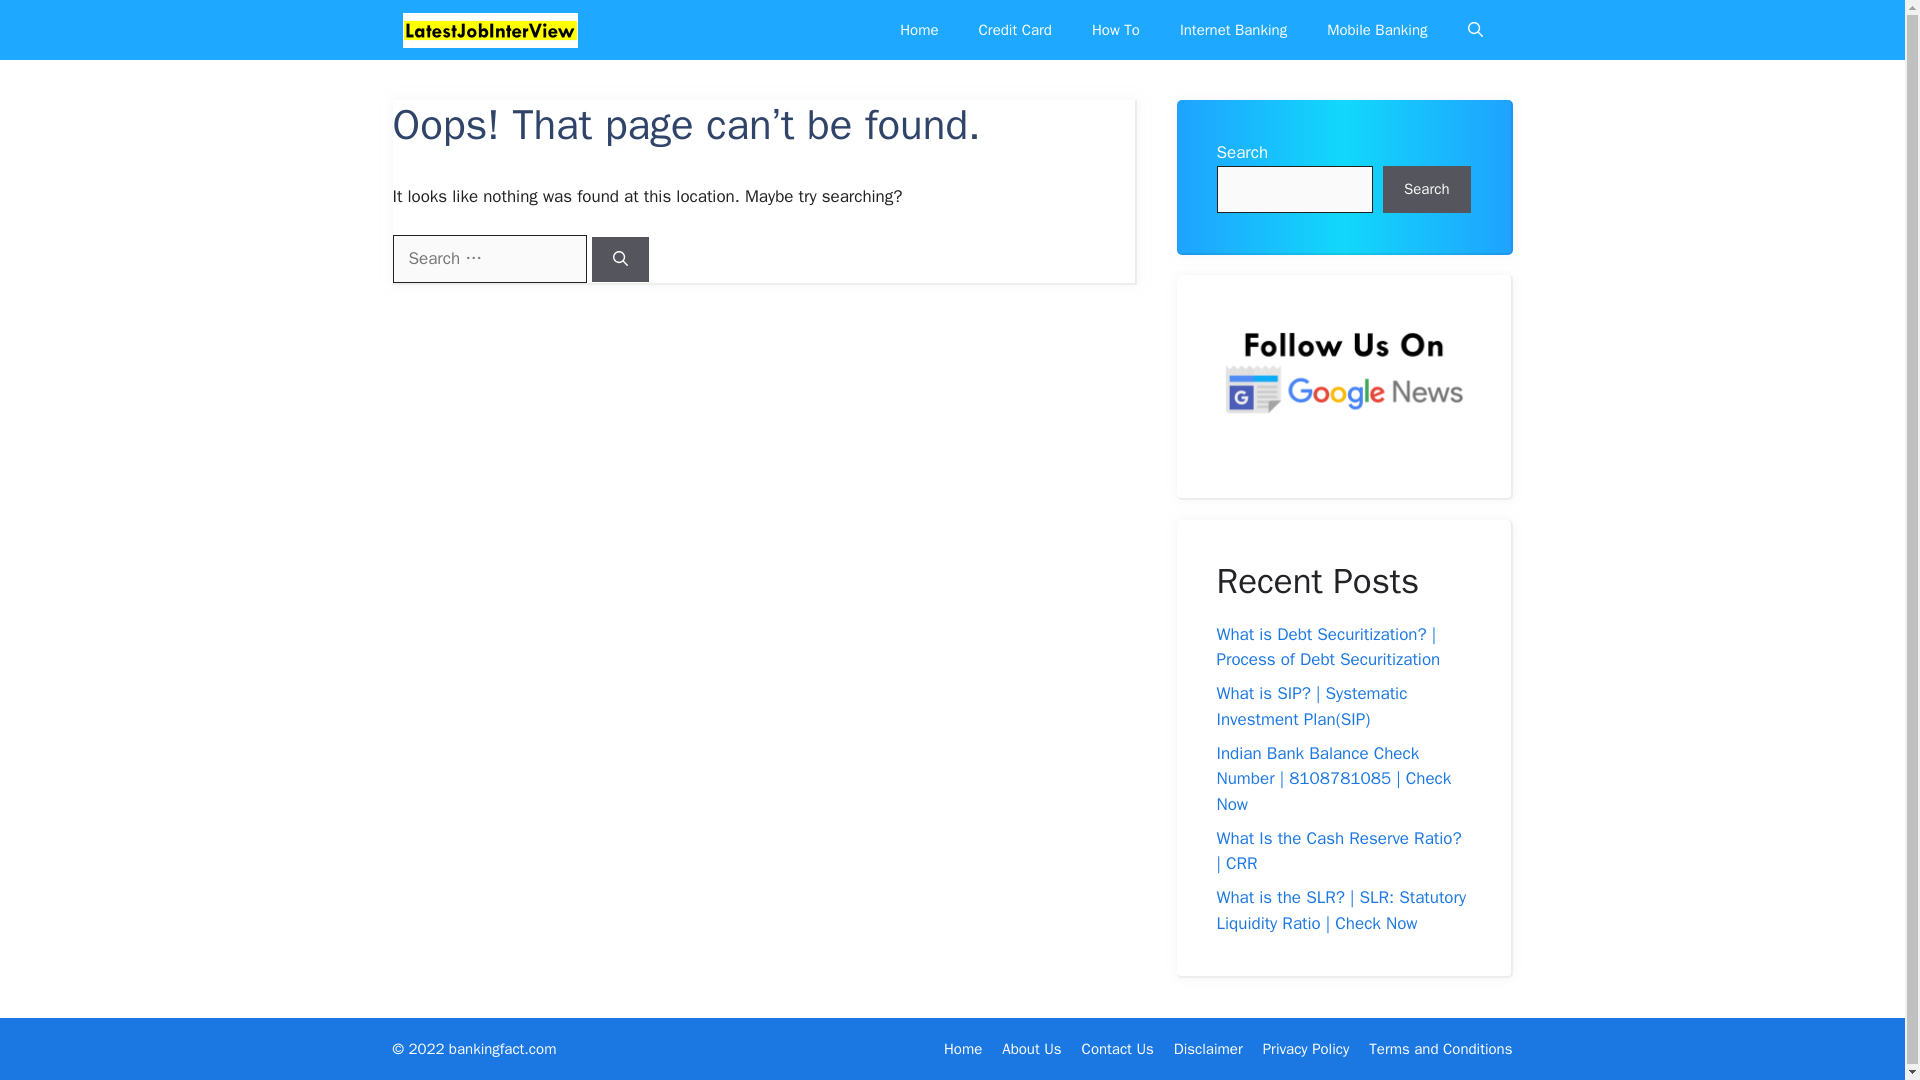  What do you see at coordinates (1233, 30) in the screenshot?
I see `Internet Banking` at bounding box center [1233, 30].